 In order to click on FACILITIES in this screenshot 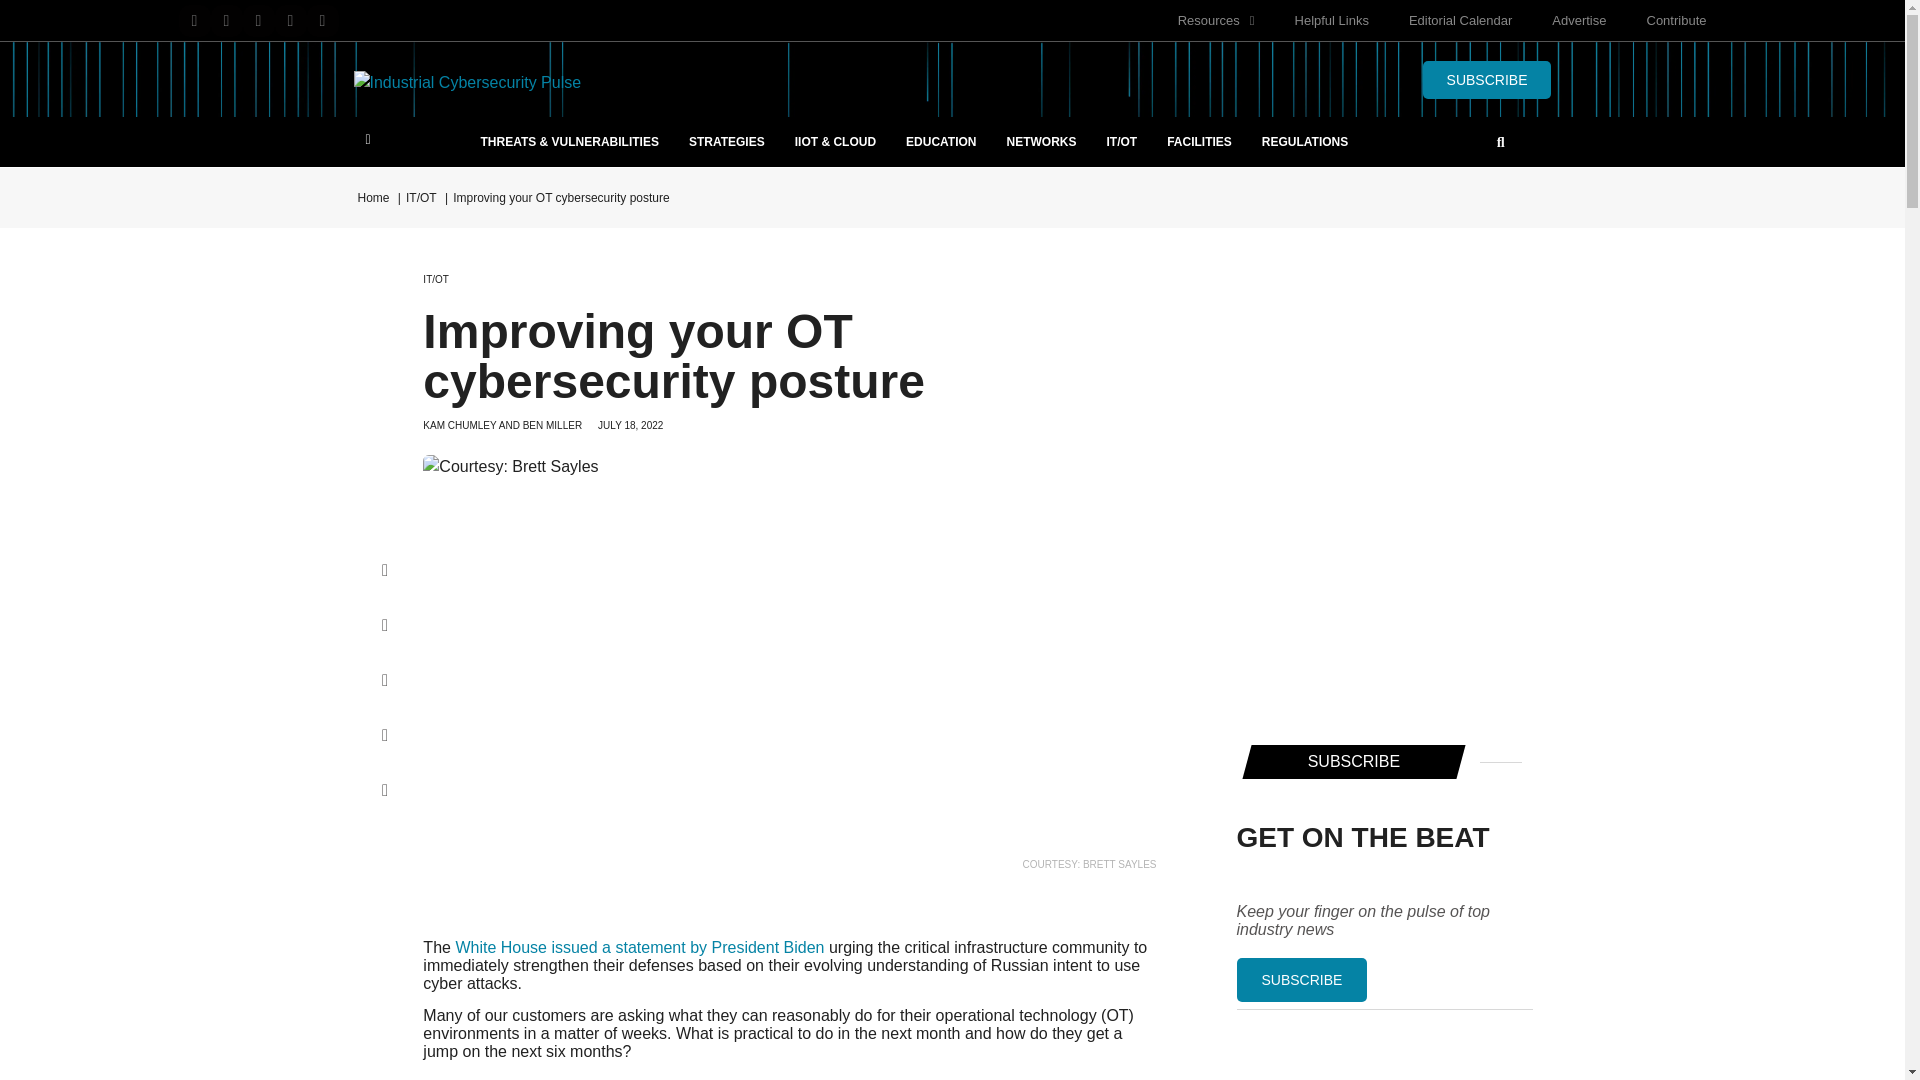, I will do `click(1199, 142)`.